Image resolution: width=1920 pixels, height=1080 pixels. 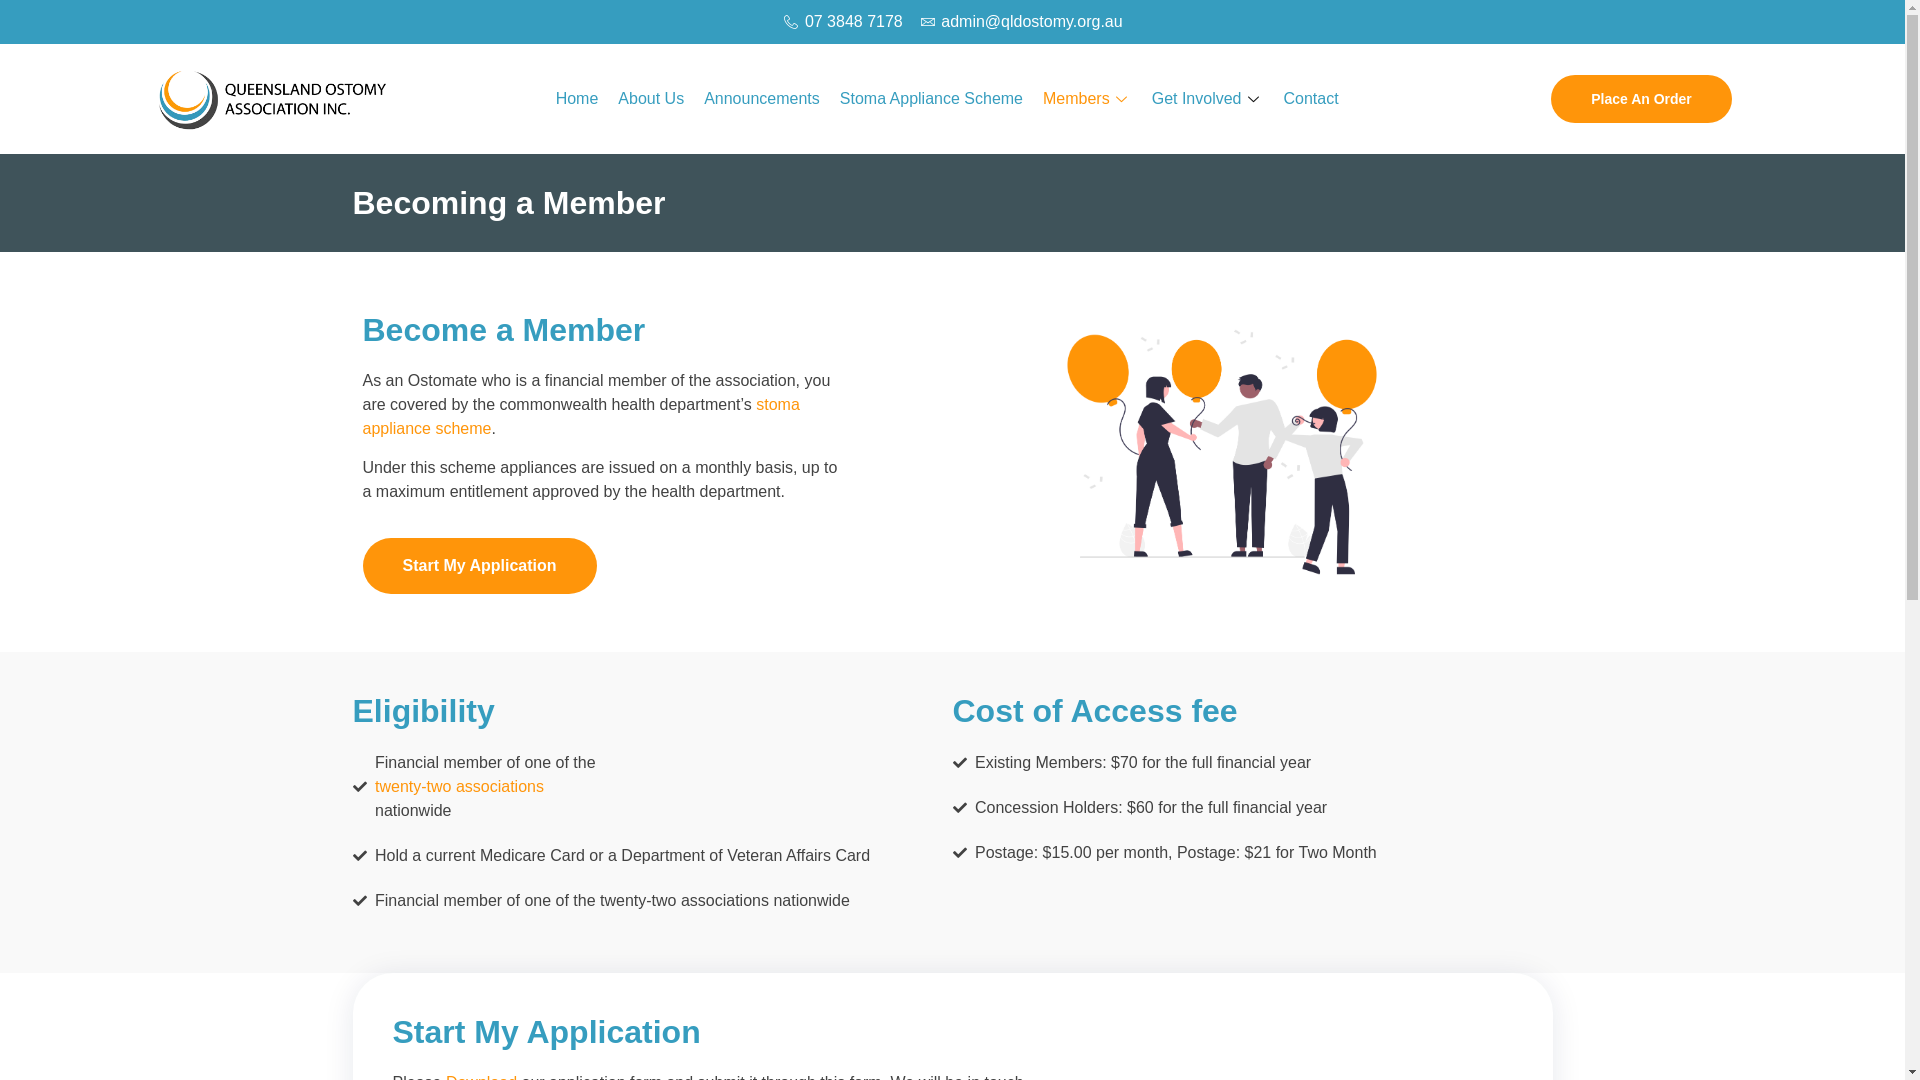 What do you see at coordinates (479, 566) in the screenshot?
I see `Start My Application` at bounding box center [479, 566].